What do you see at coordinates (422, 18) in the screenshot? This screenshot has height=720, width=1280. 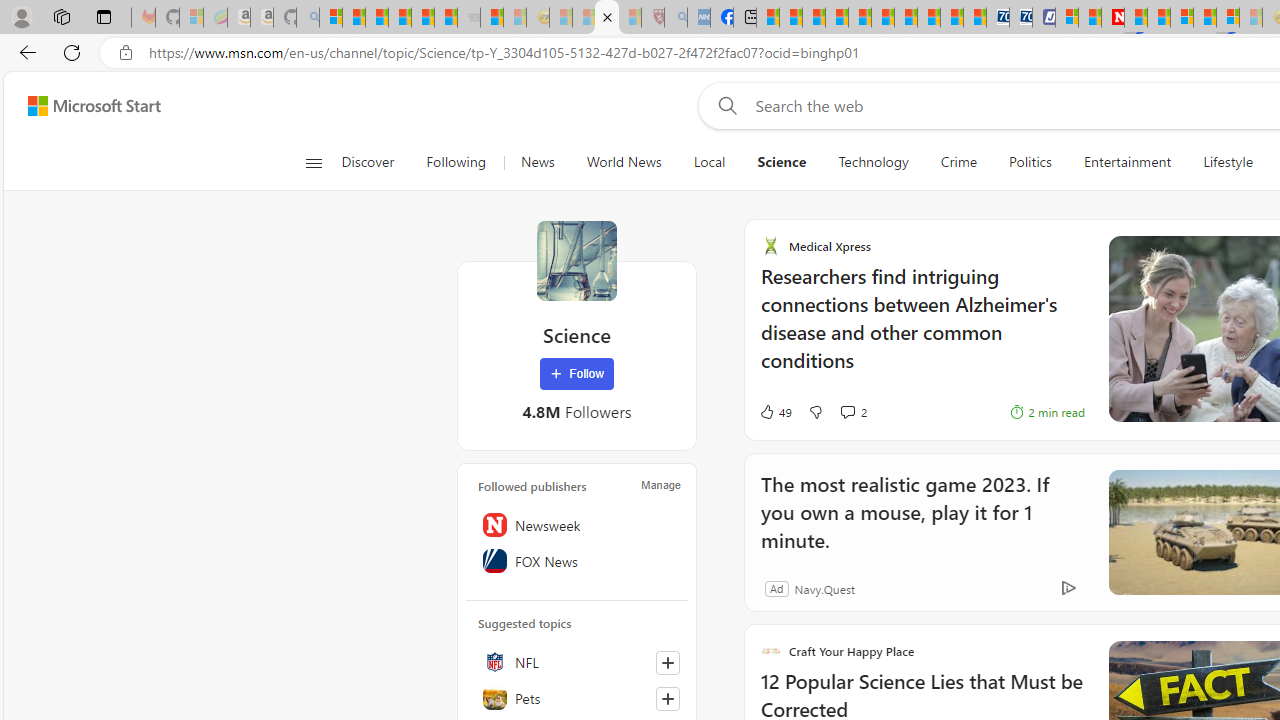 I see `New Report Confirms 2023 Was Record Hot | Watch` at bounding box center [422, 18].